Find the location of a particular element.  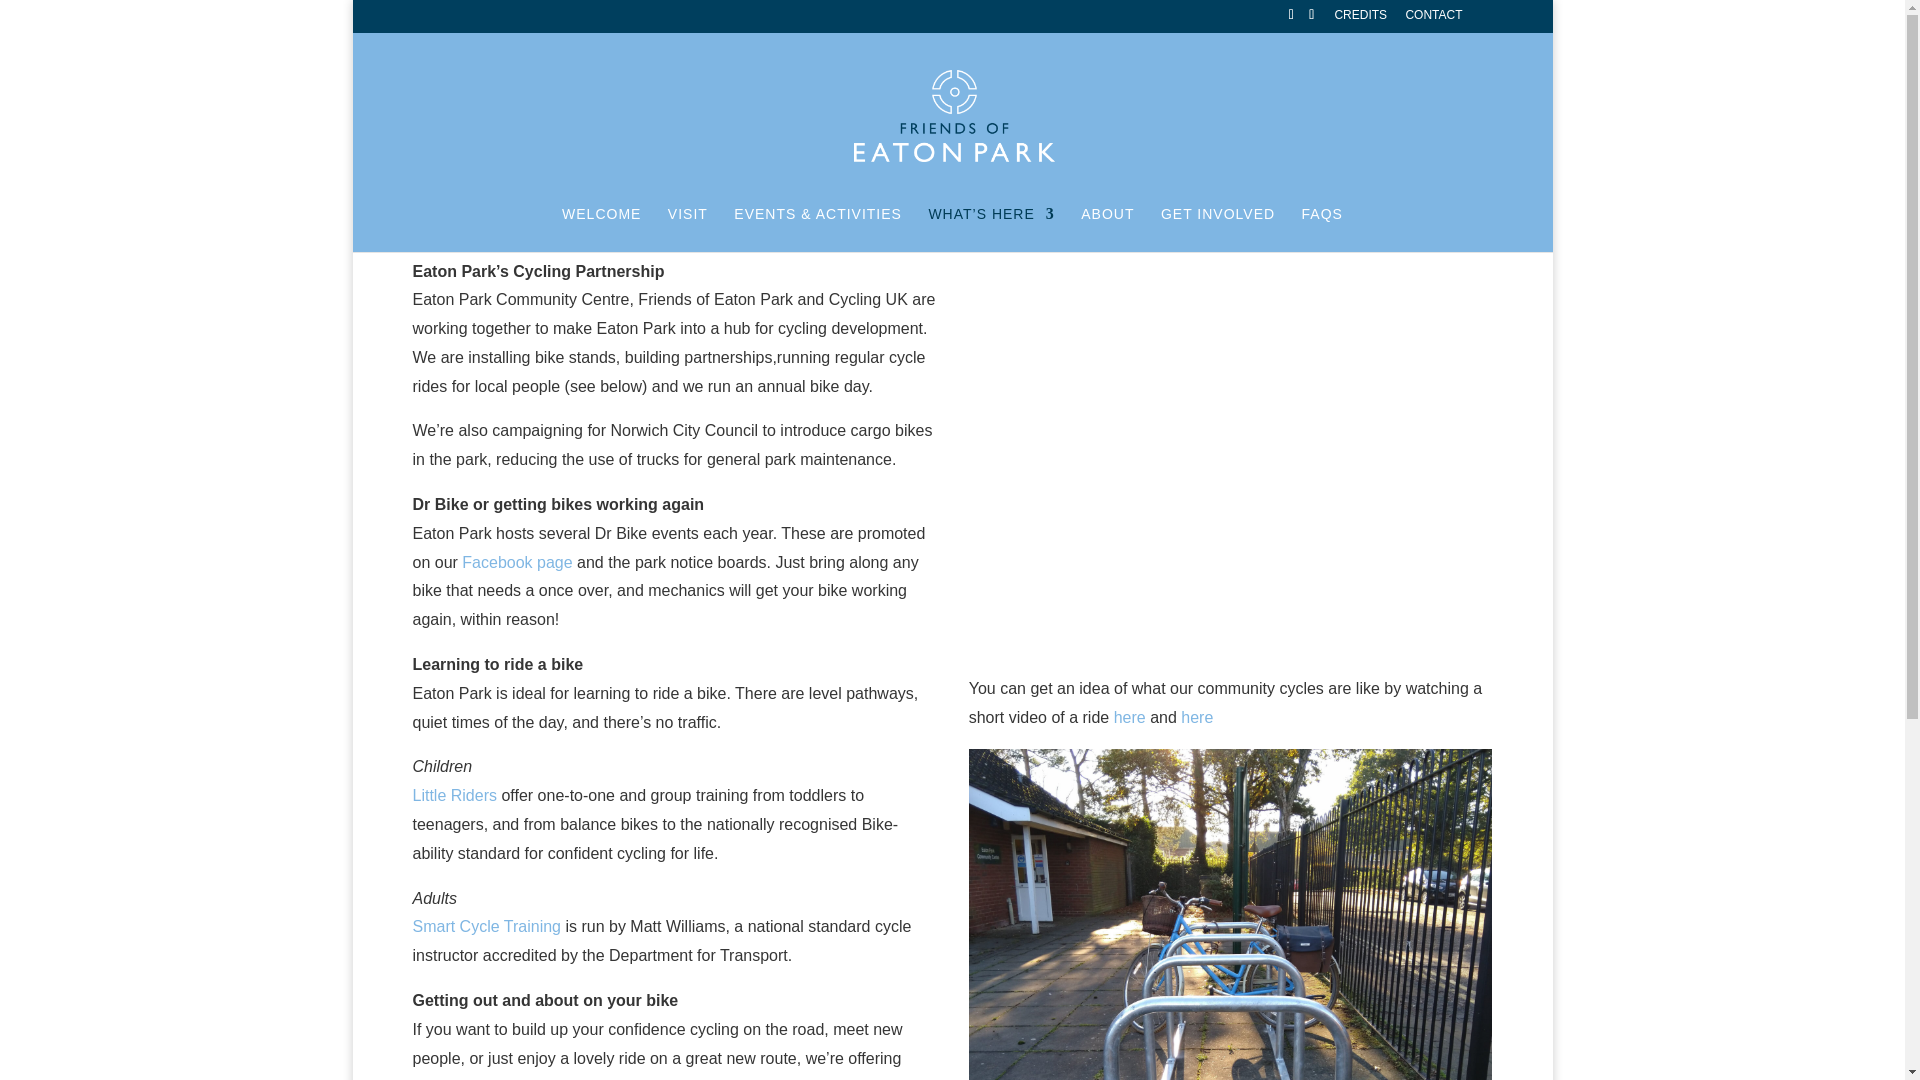

ABOUT is located at coordinates (1107, 229).